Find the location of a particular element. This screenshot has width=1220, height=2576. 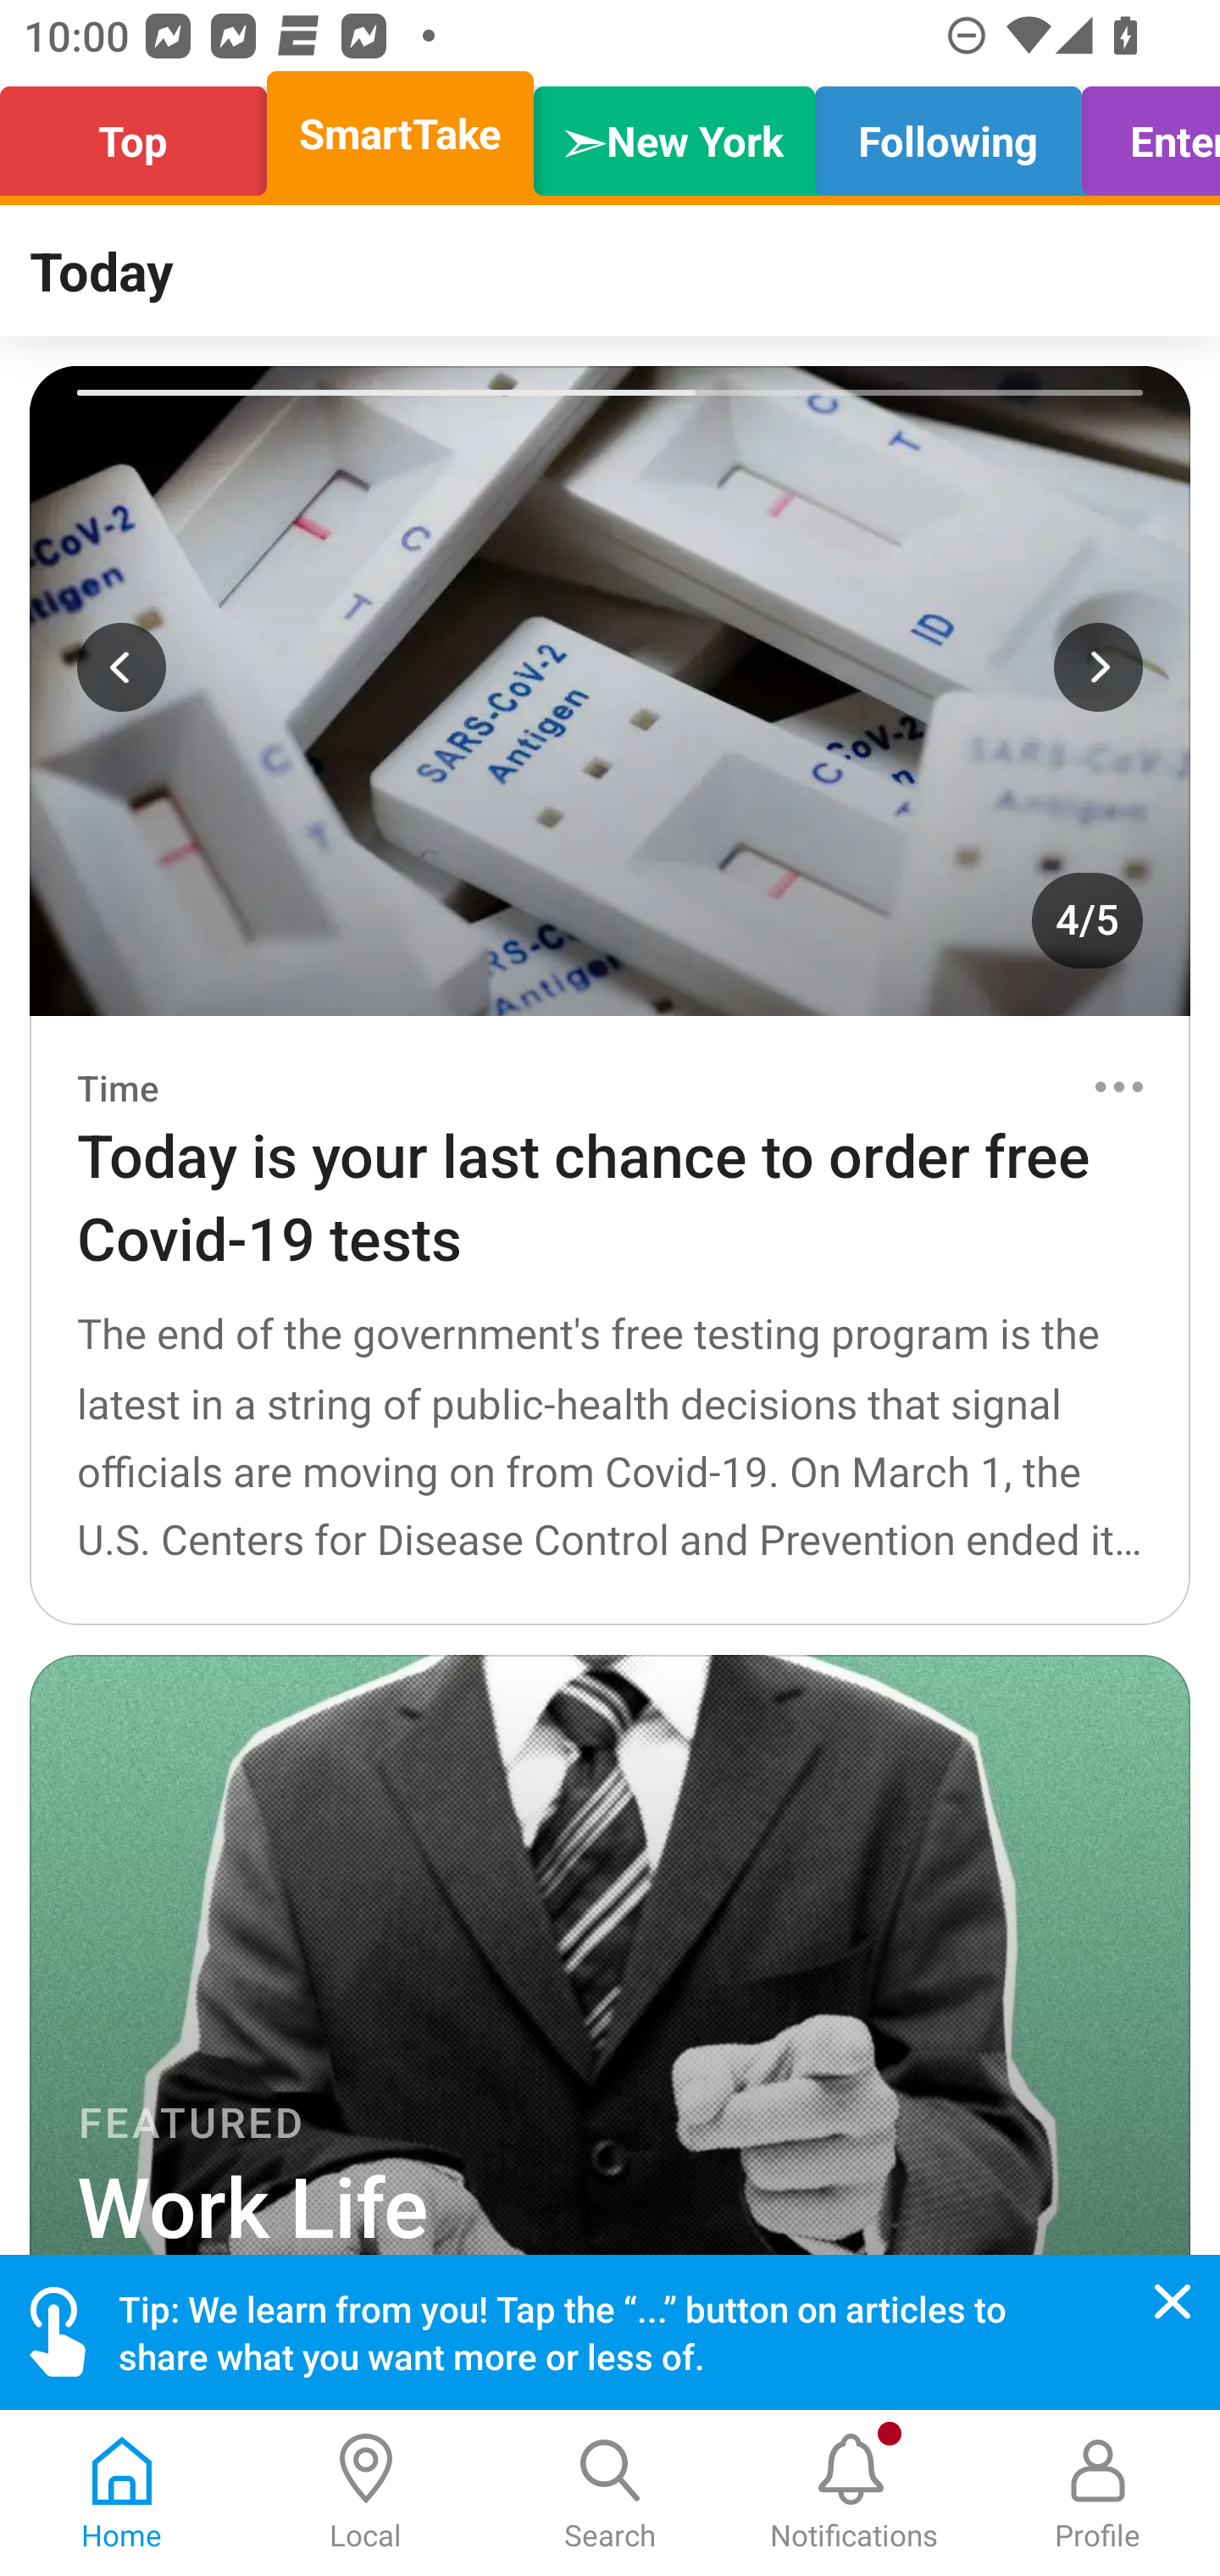

Profile is located at coordinates (1098, 2493).